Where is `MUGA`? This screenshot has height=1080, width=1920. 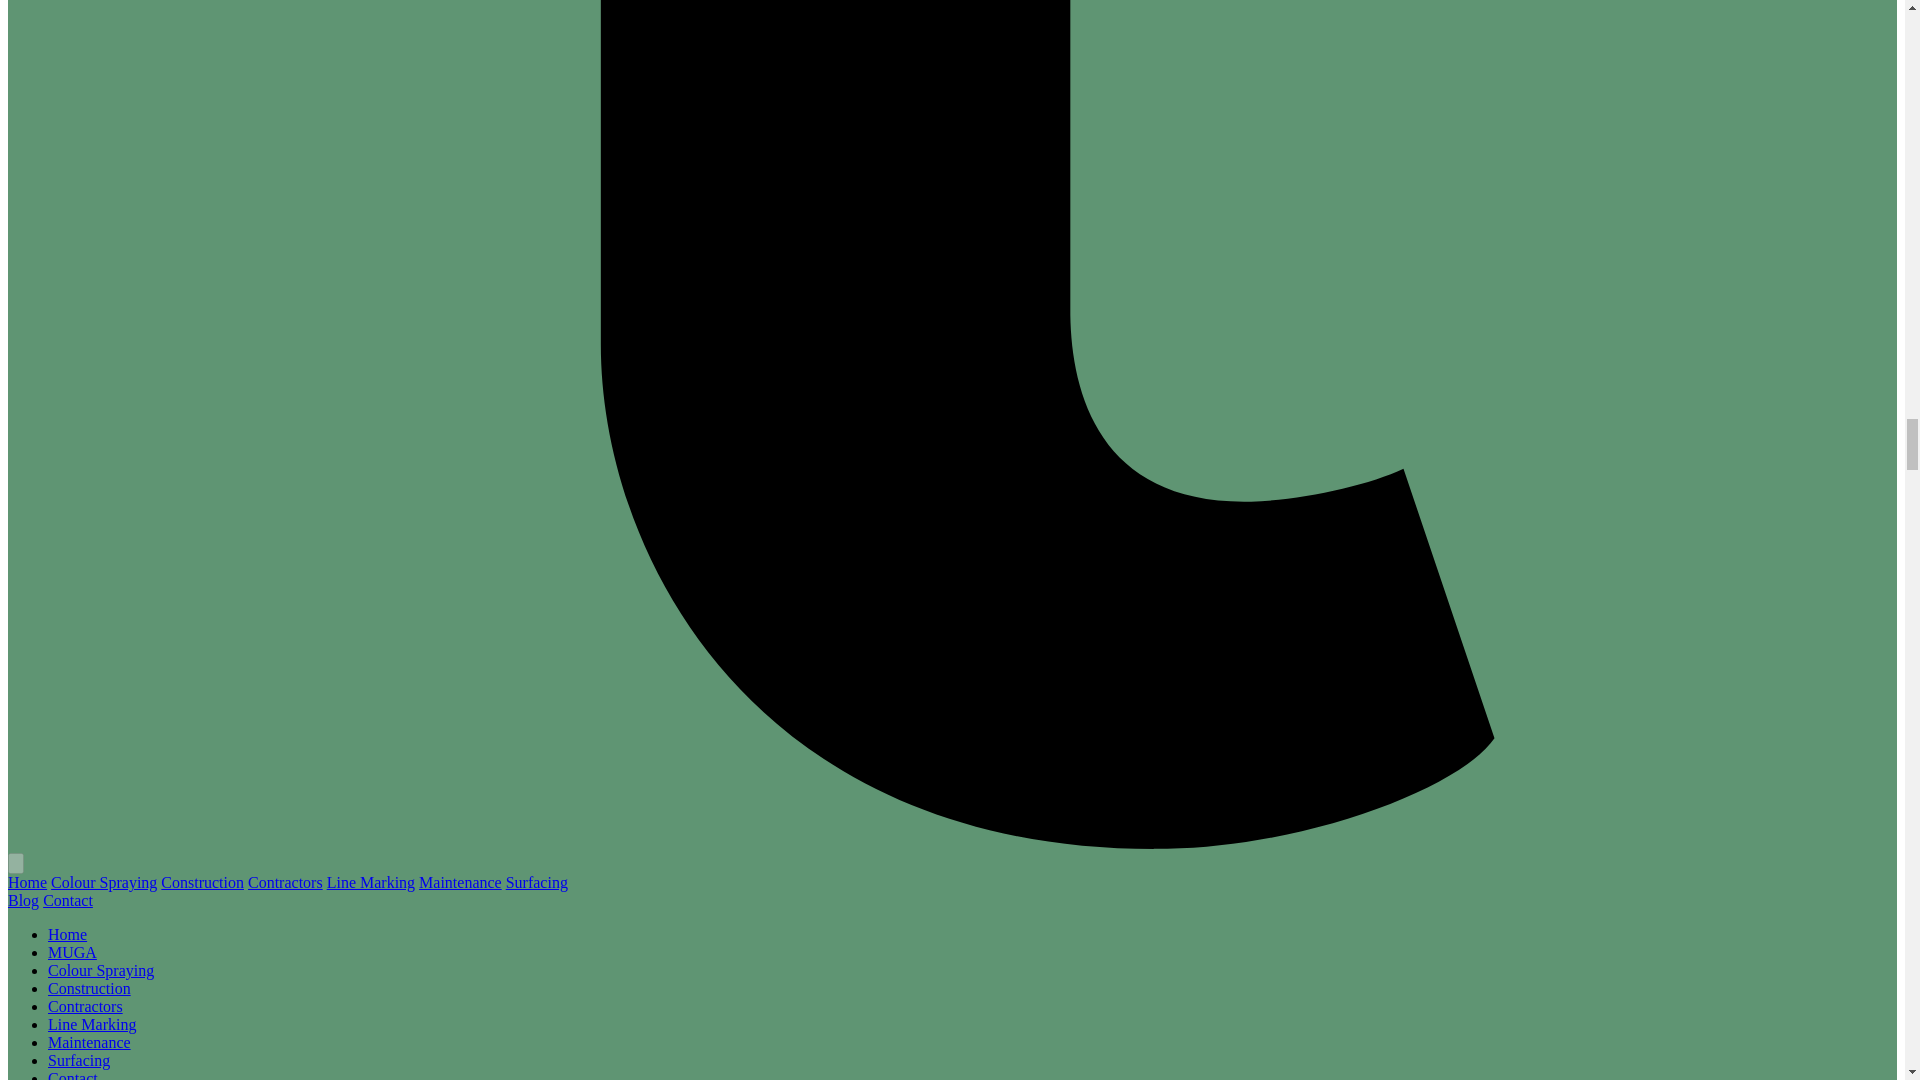
MUGA is located at coordinates (72, 952).